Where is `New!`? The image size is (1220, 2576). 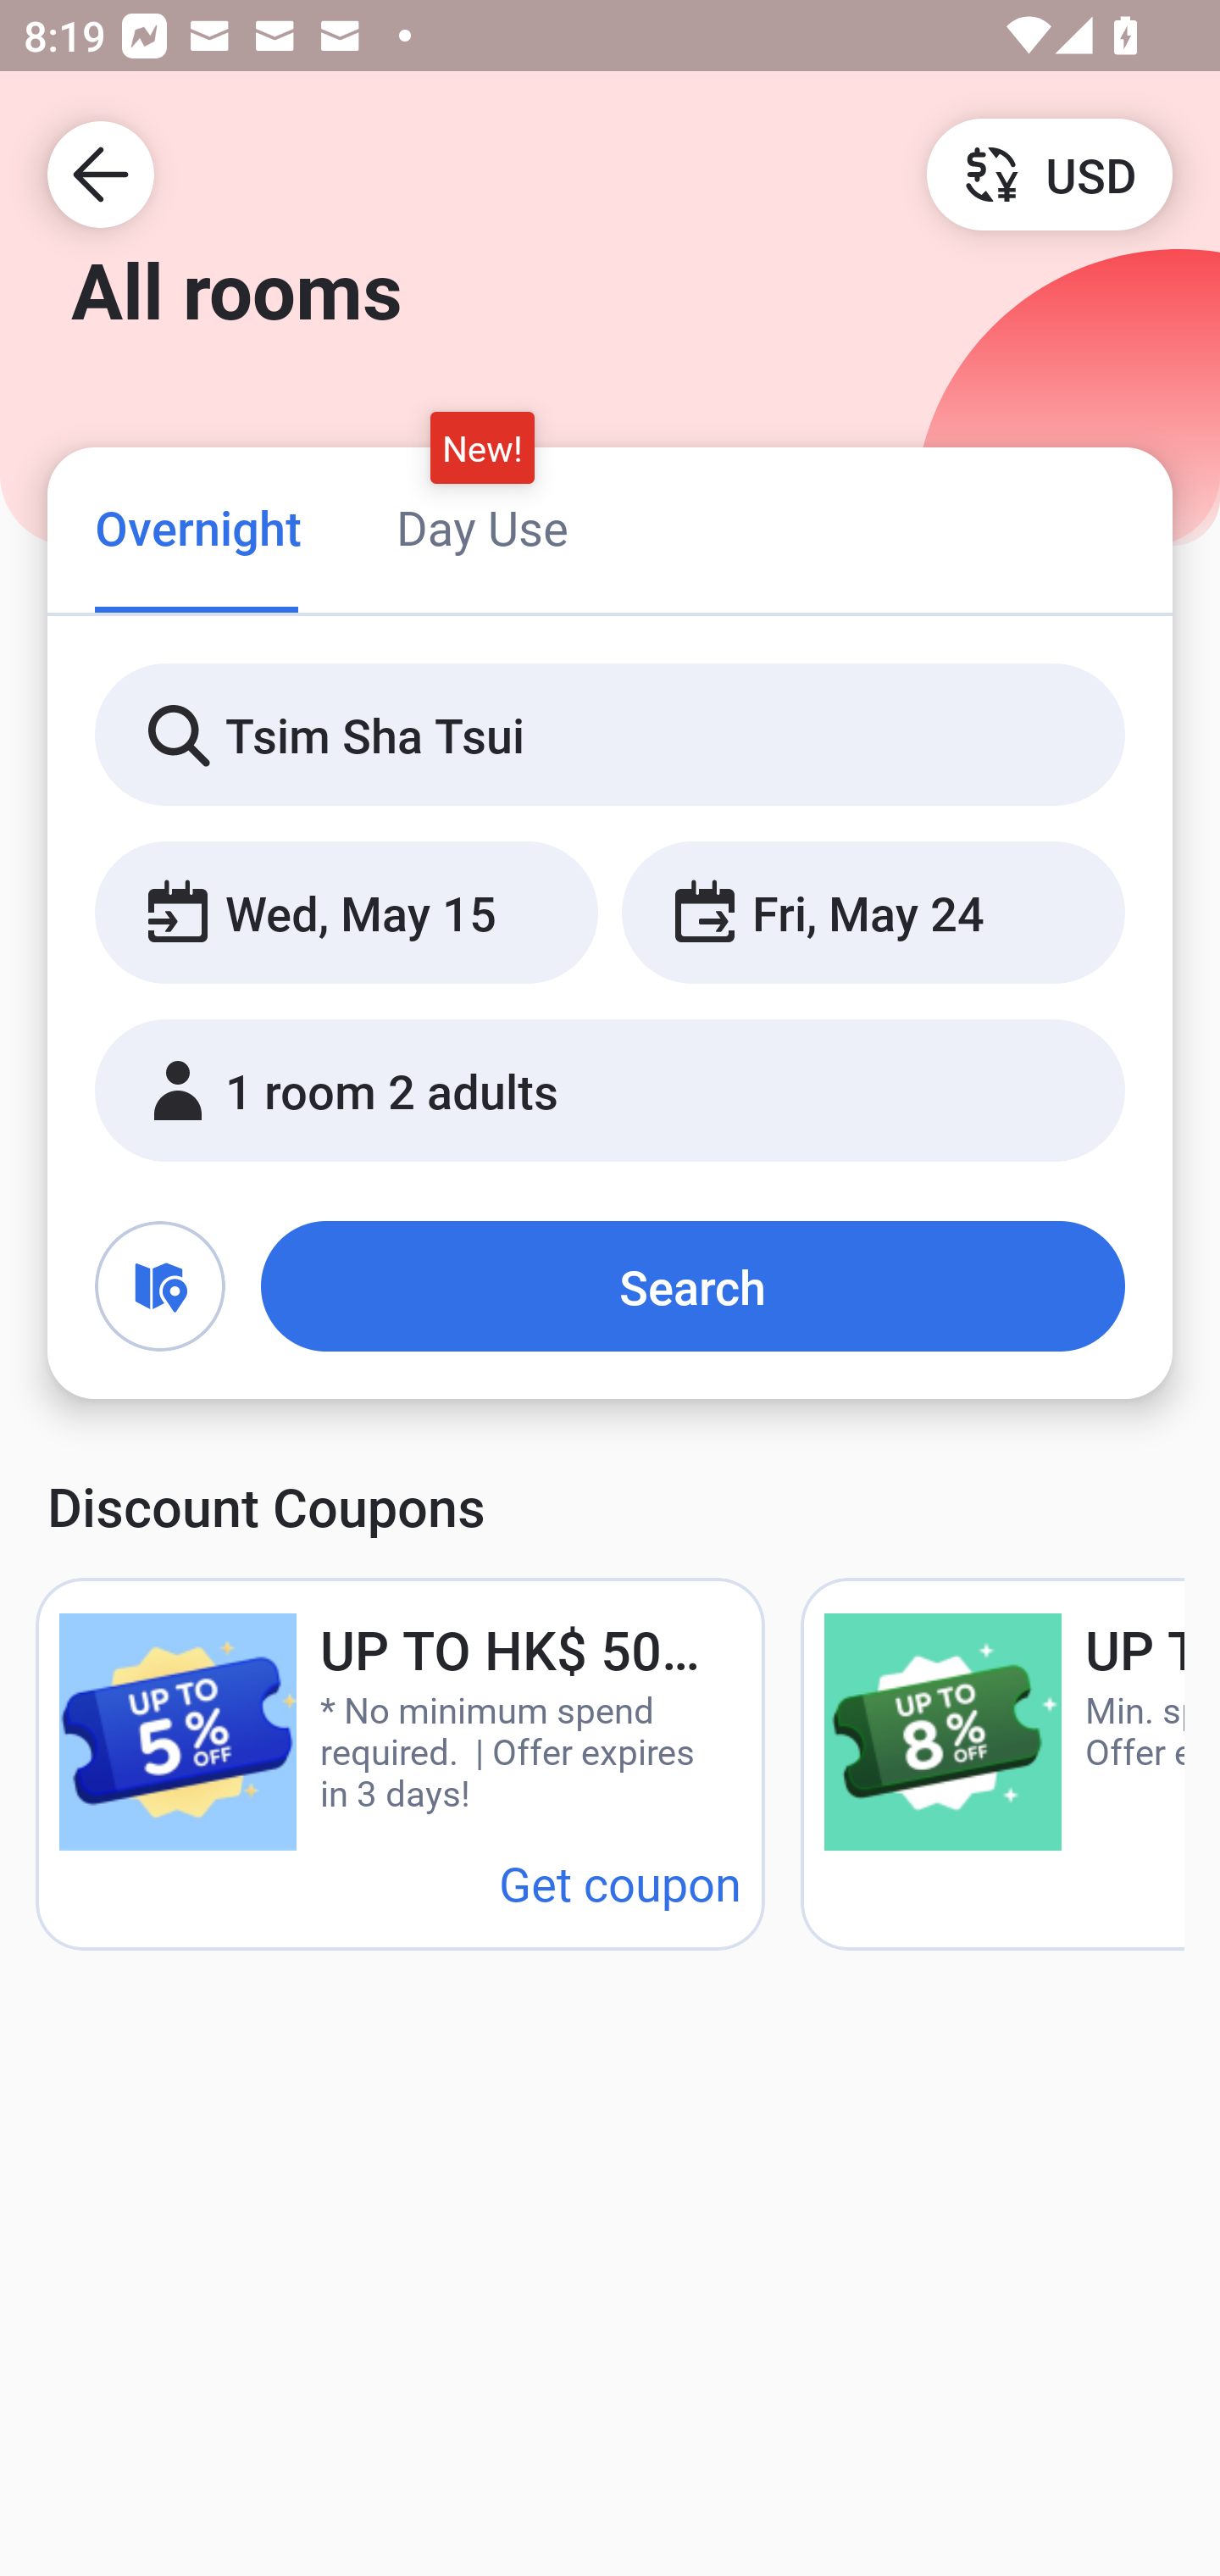 New! is located at coordinates (483, 447).